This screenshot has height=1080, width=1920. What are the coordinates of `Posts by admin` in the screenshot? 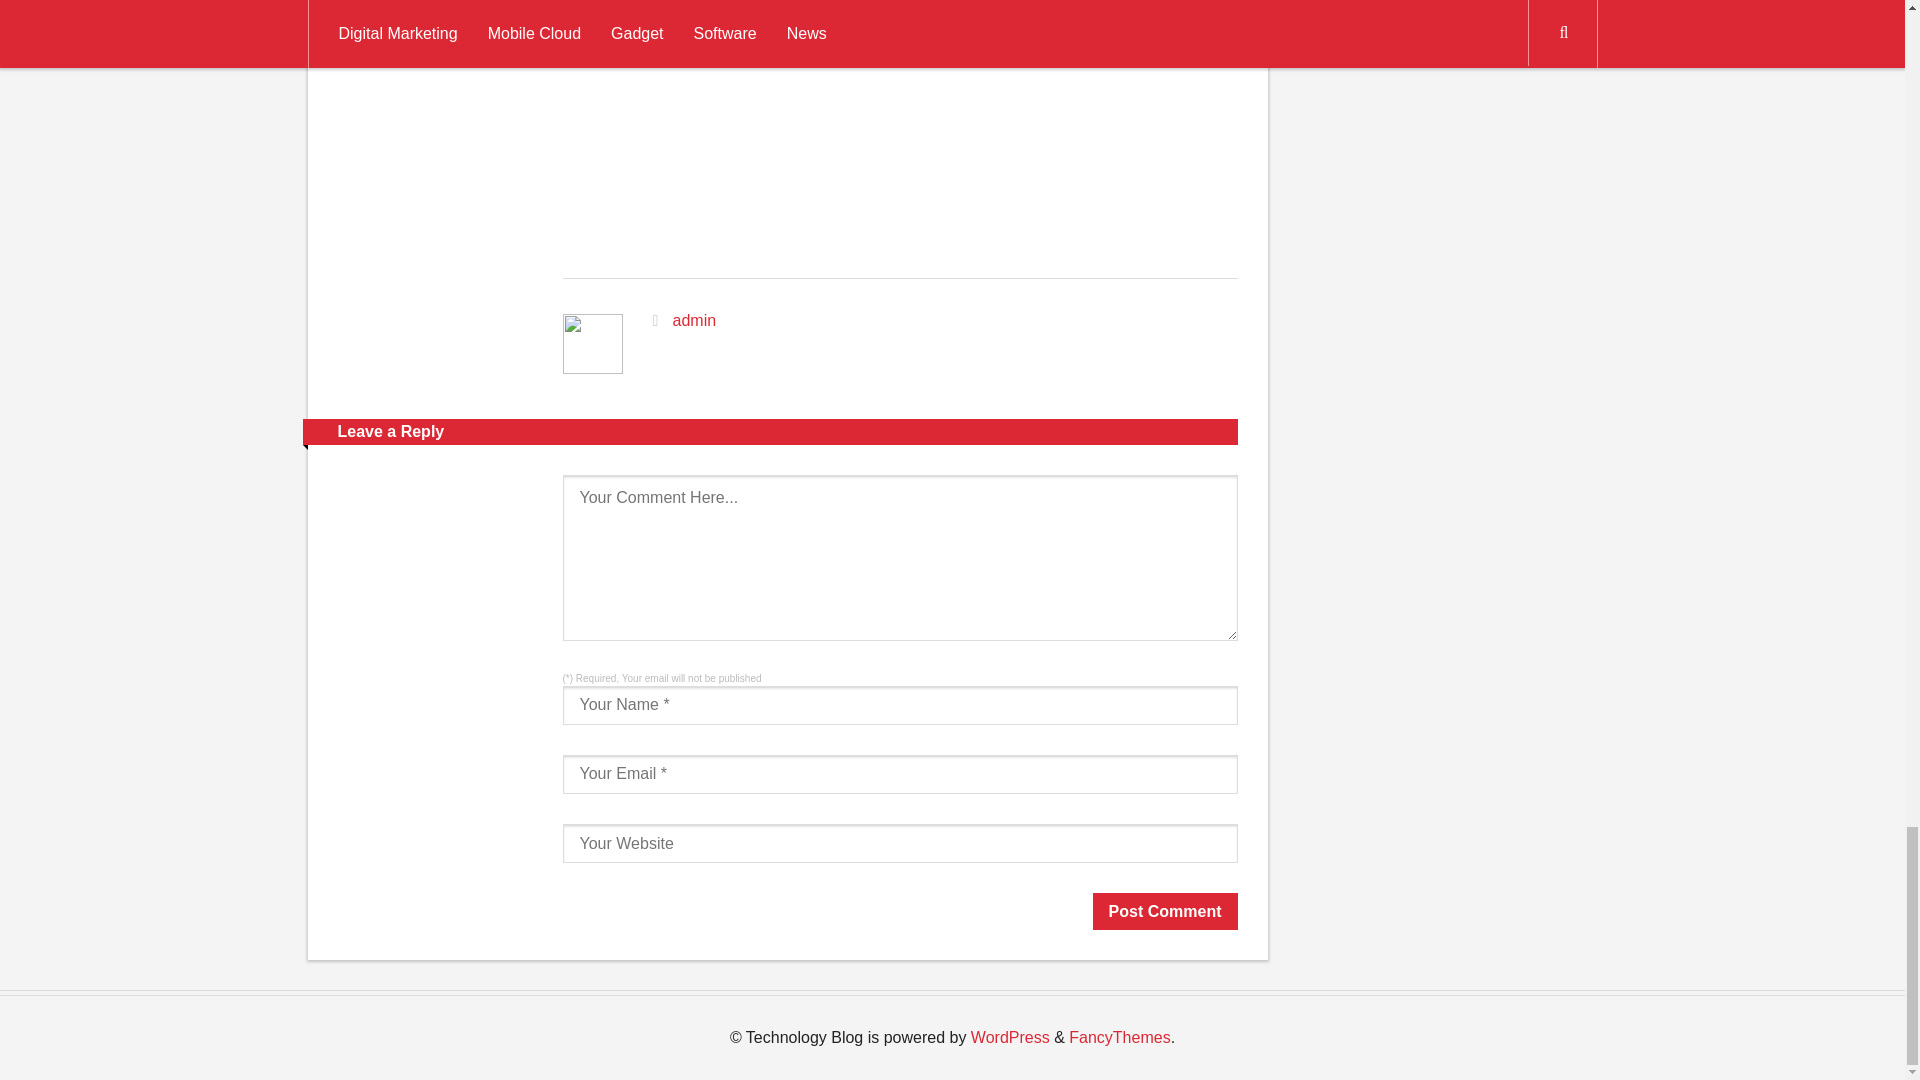 It's located at (694, 320).